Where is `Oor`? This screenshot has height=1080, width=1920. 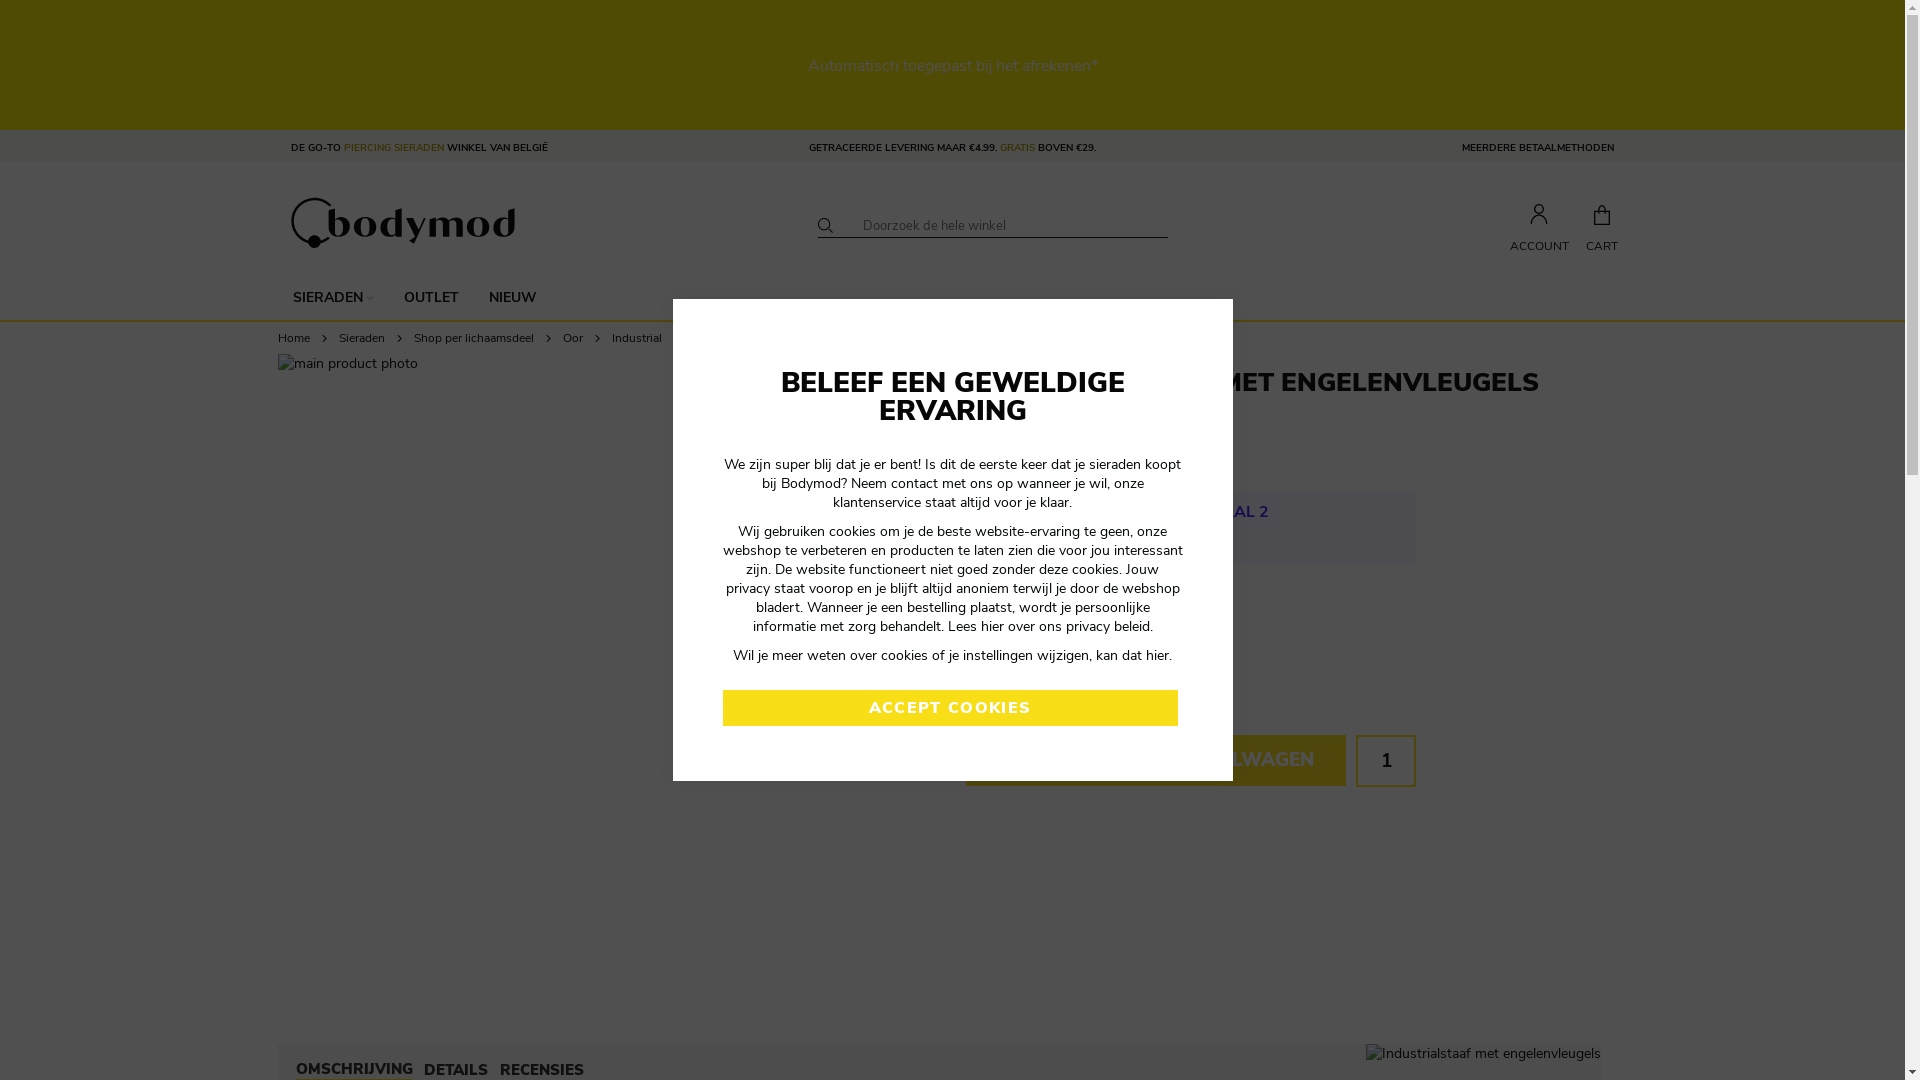
Oor is located at coordinates (572, 338).